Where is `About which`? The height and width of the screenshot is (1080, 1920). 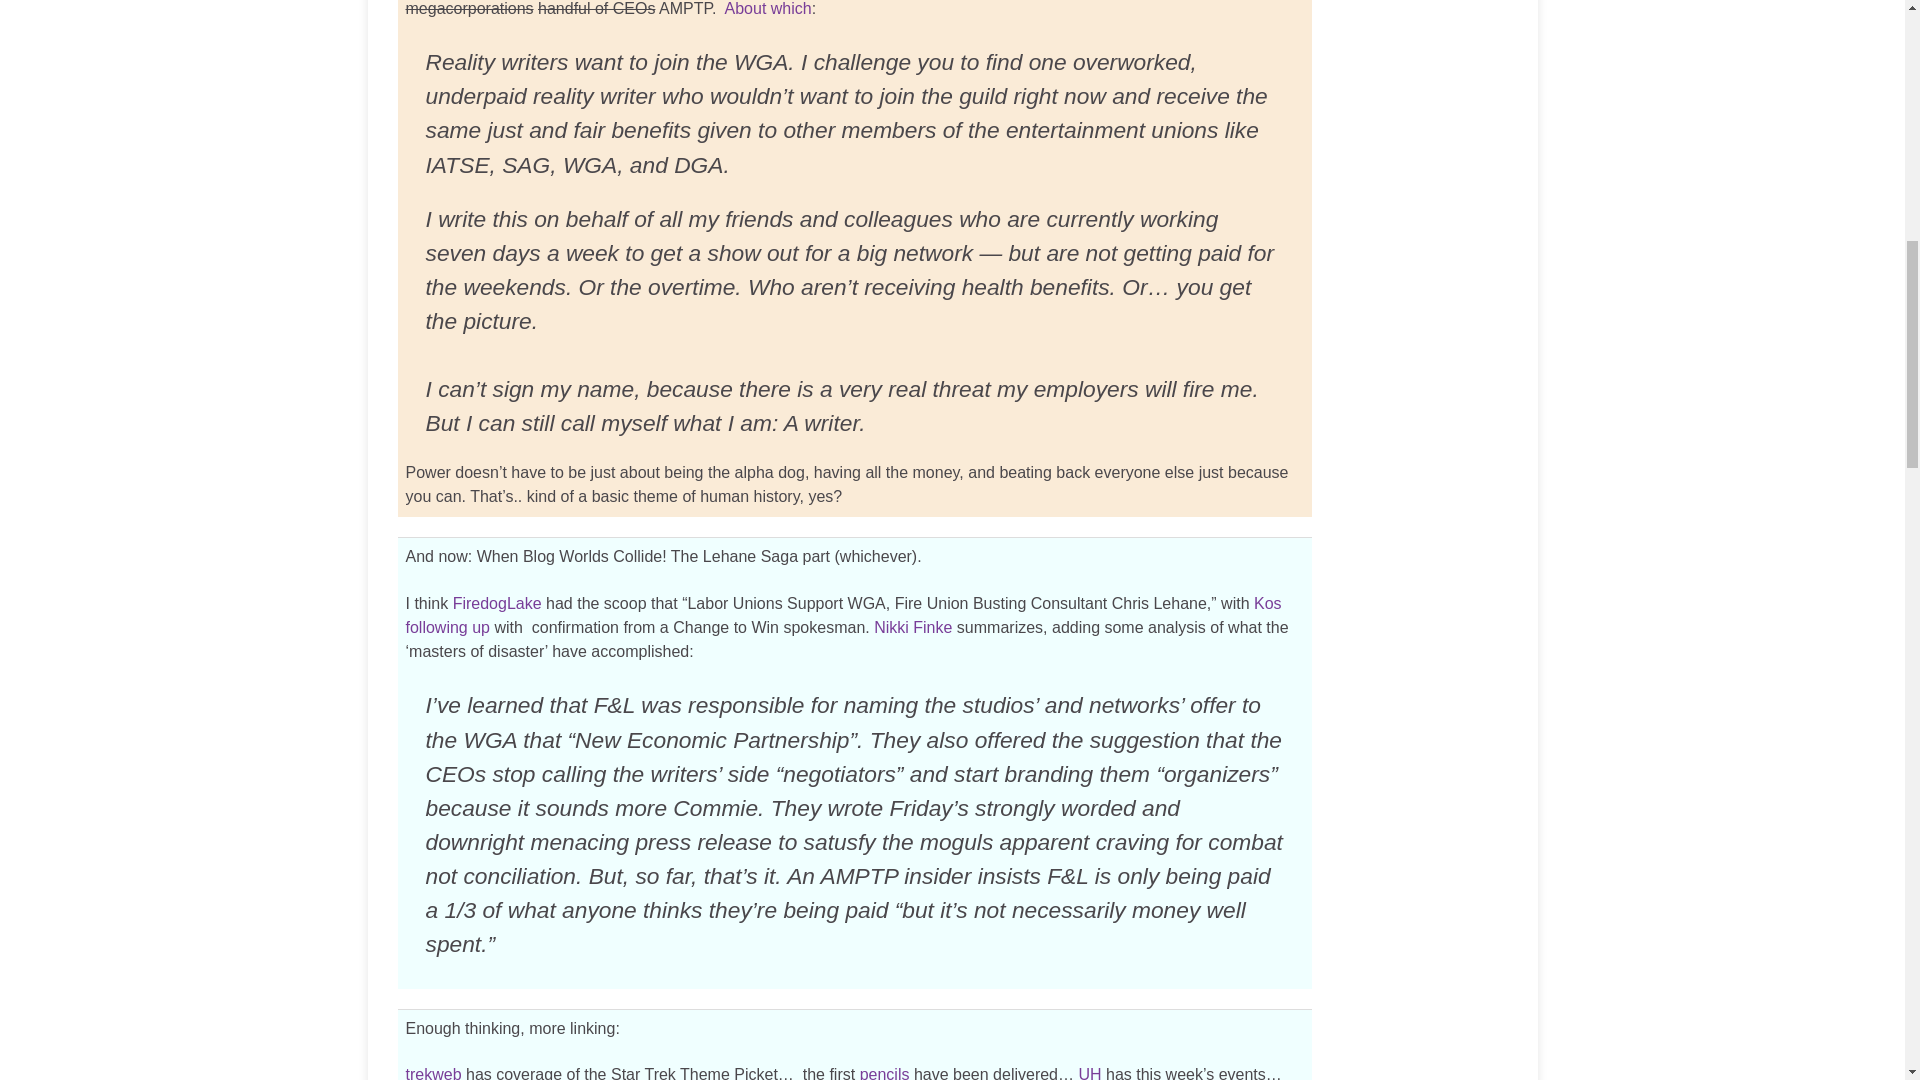 About which is located at coordinates (768, 8).